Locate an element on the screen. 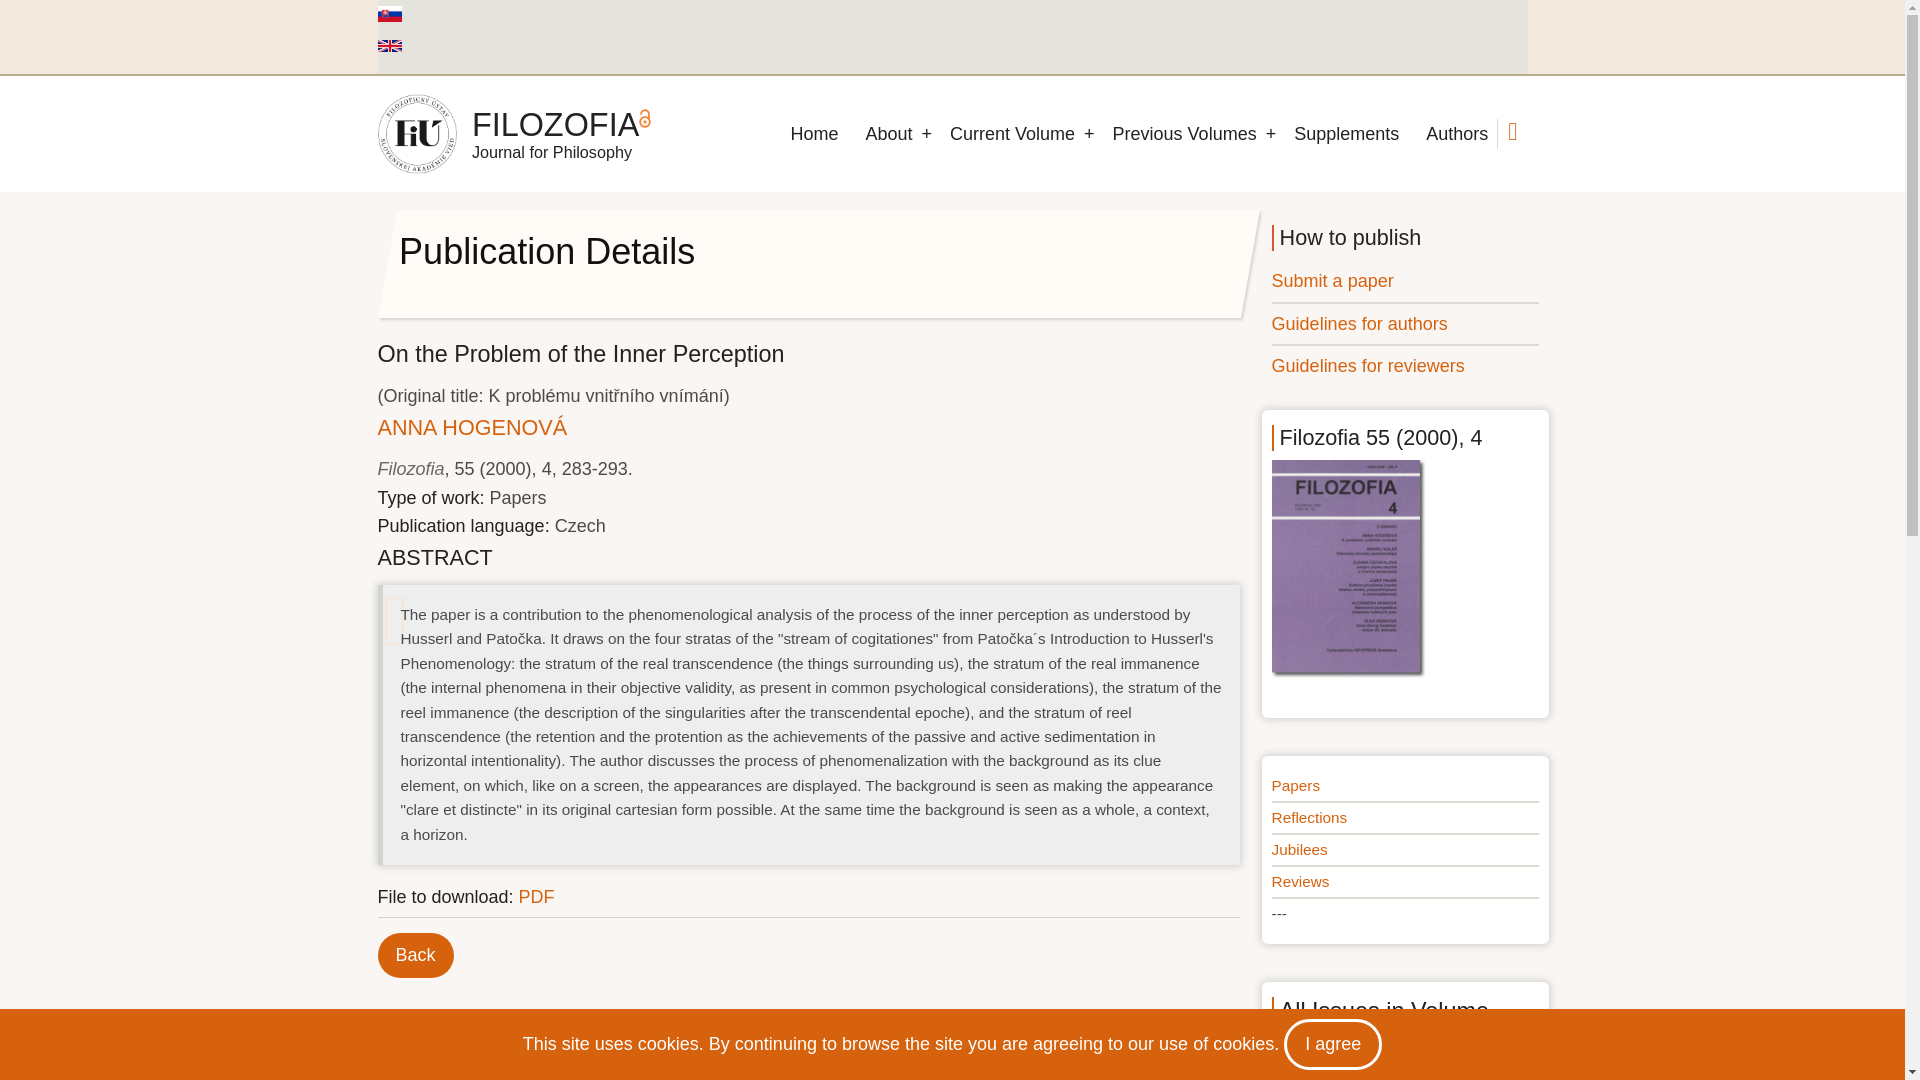 This screenshot has height=1080, width=1920. Home is located at coordinates (417, 133).